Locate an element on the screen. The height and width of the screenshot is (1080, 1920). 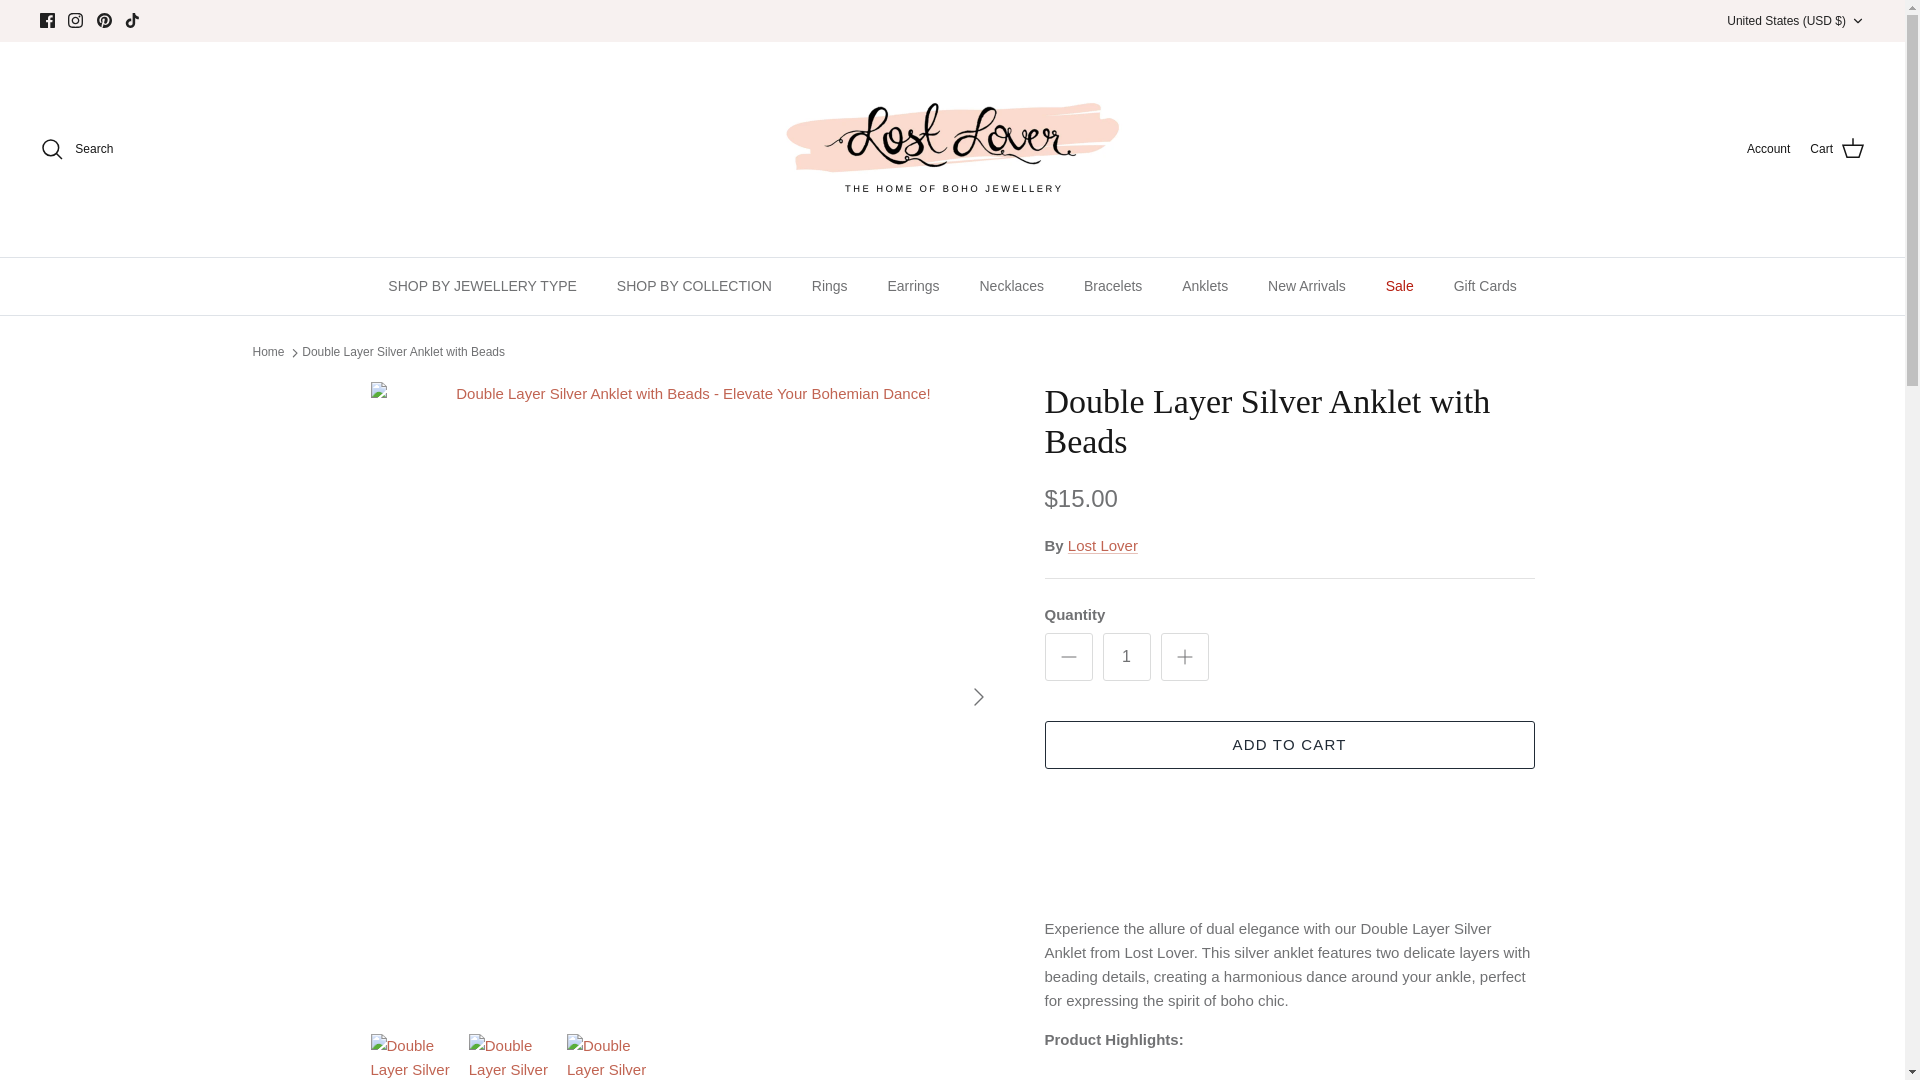
RIGHT is located at coordinates (978, 696).